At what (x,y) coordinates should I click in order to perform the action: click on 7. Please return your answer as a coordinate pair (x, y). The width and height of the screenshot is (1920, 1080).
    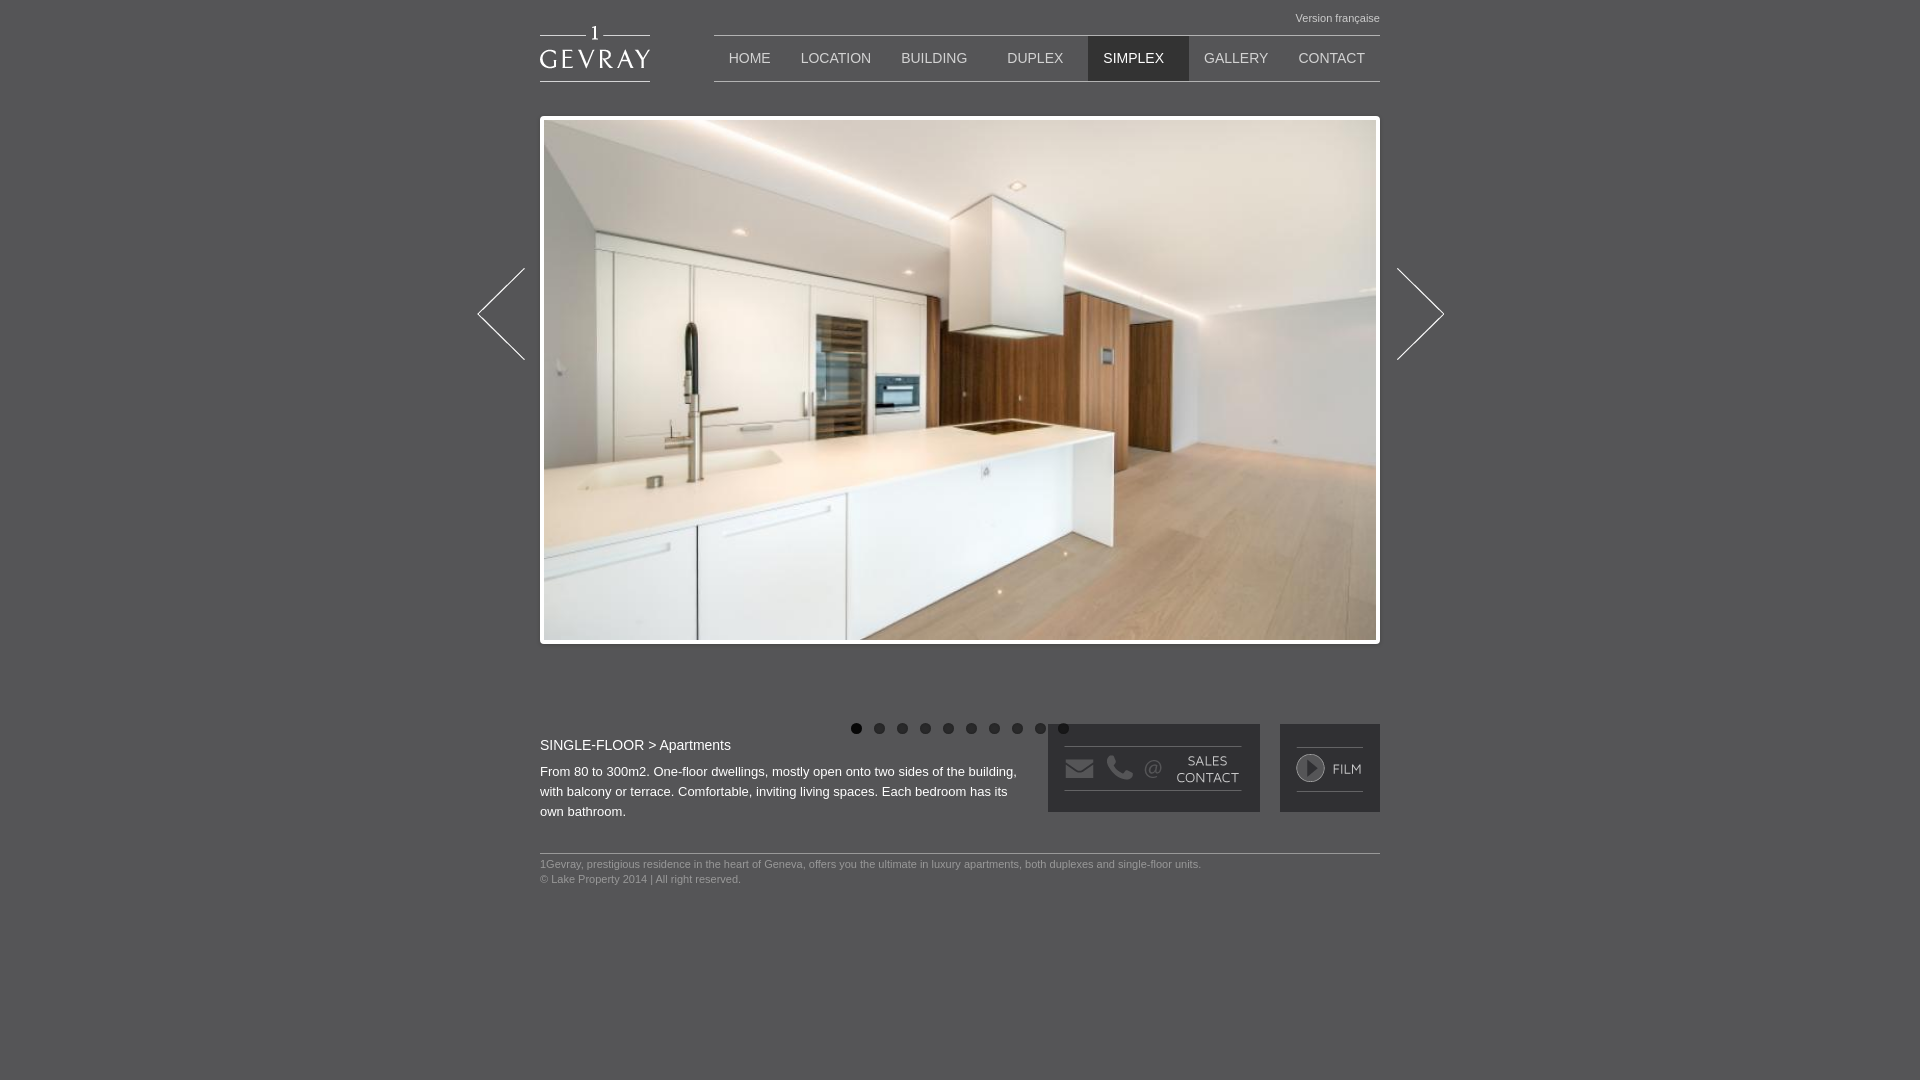
    Looking at the image, I should click on (994, 728).